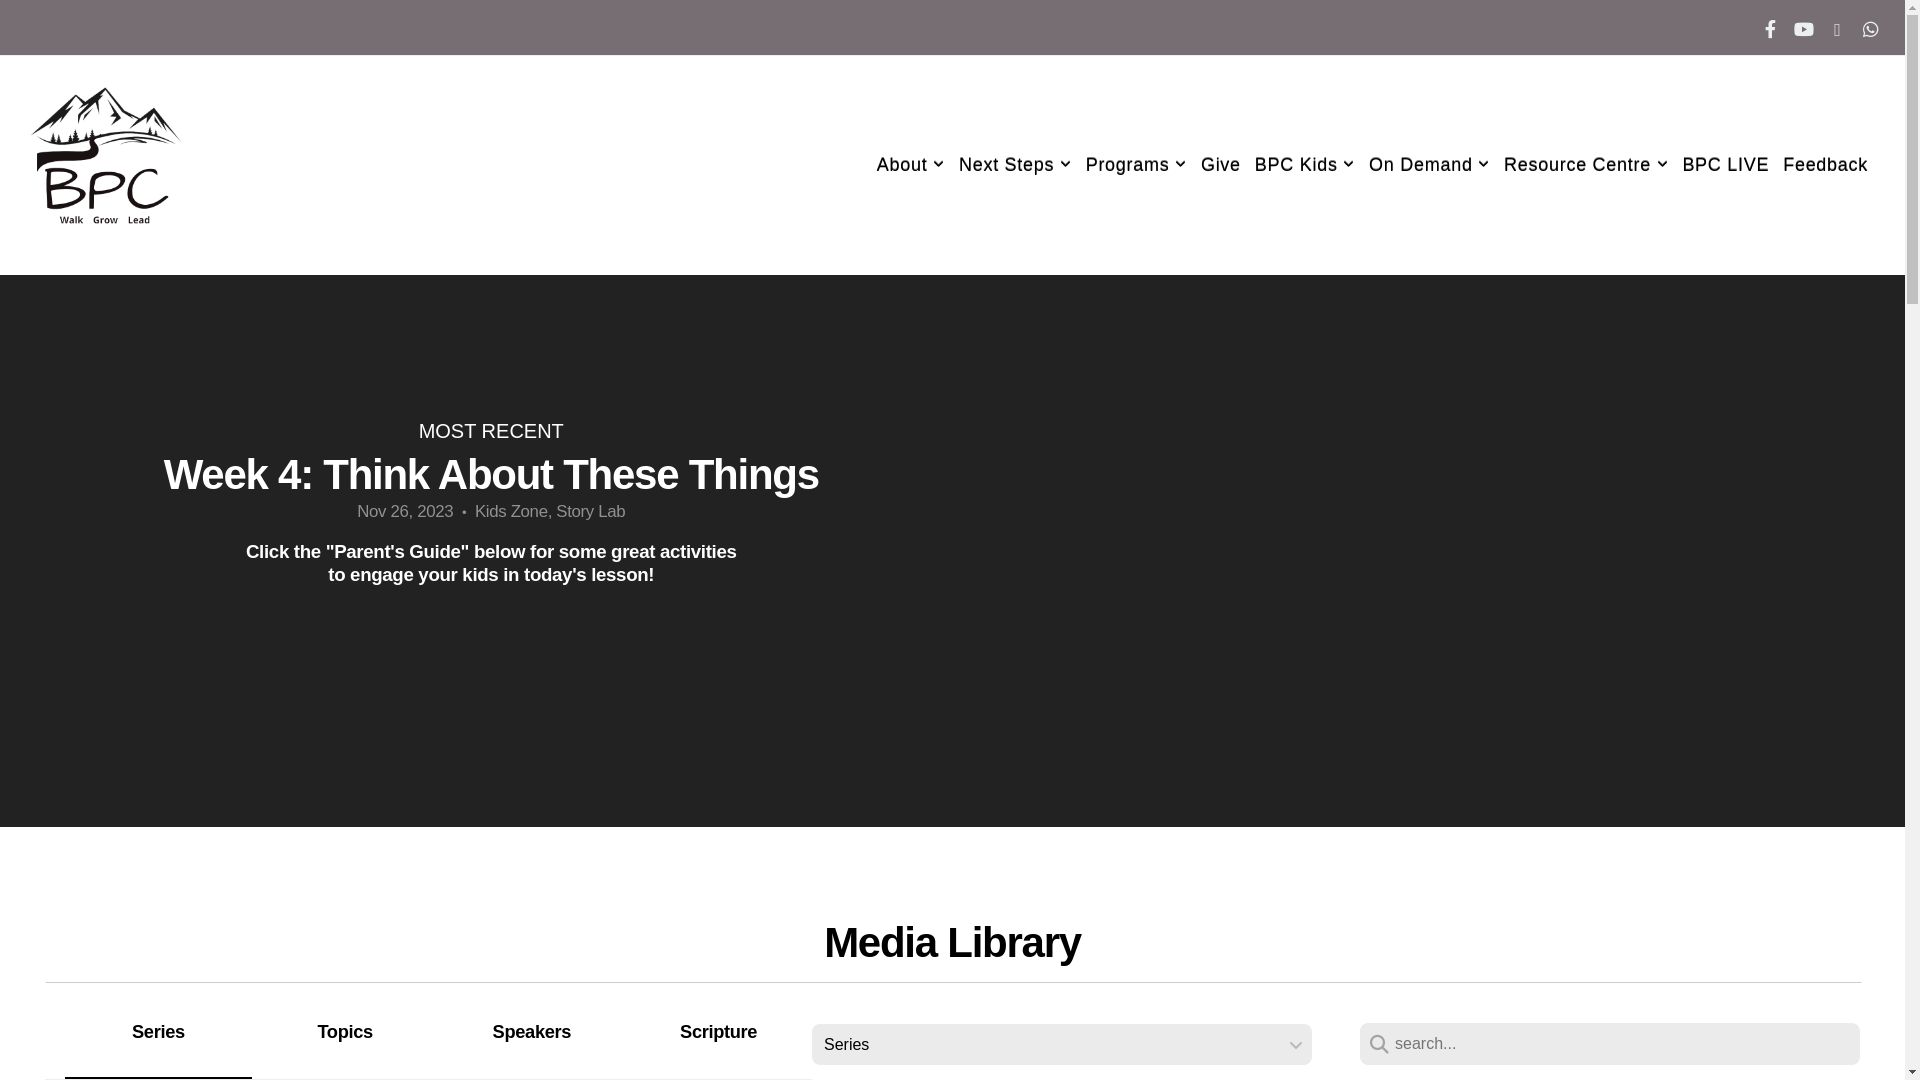  What do you see at coordinates (1826, 164) in the screenshot?
I see `Feedback` at bounding box center [1826, 164].